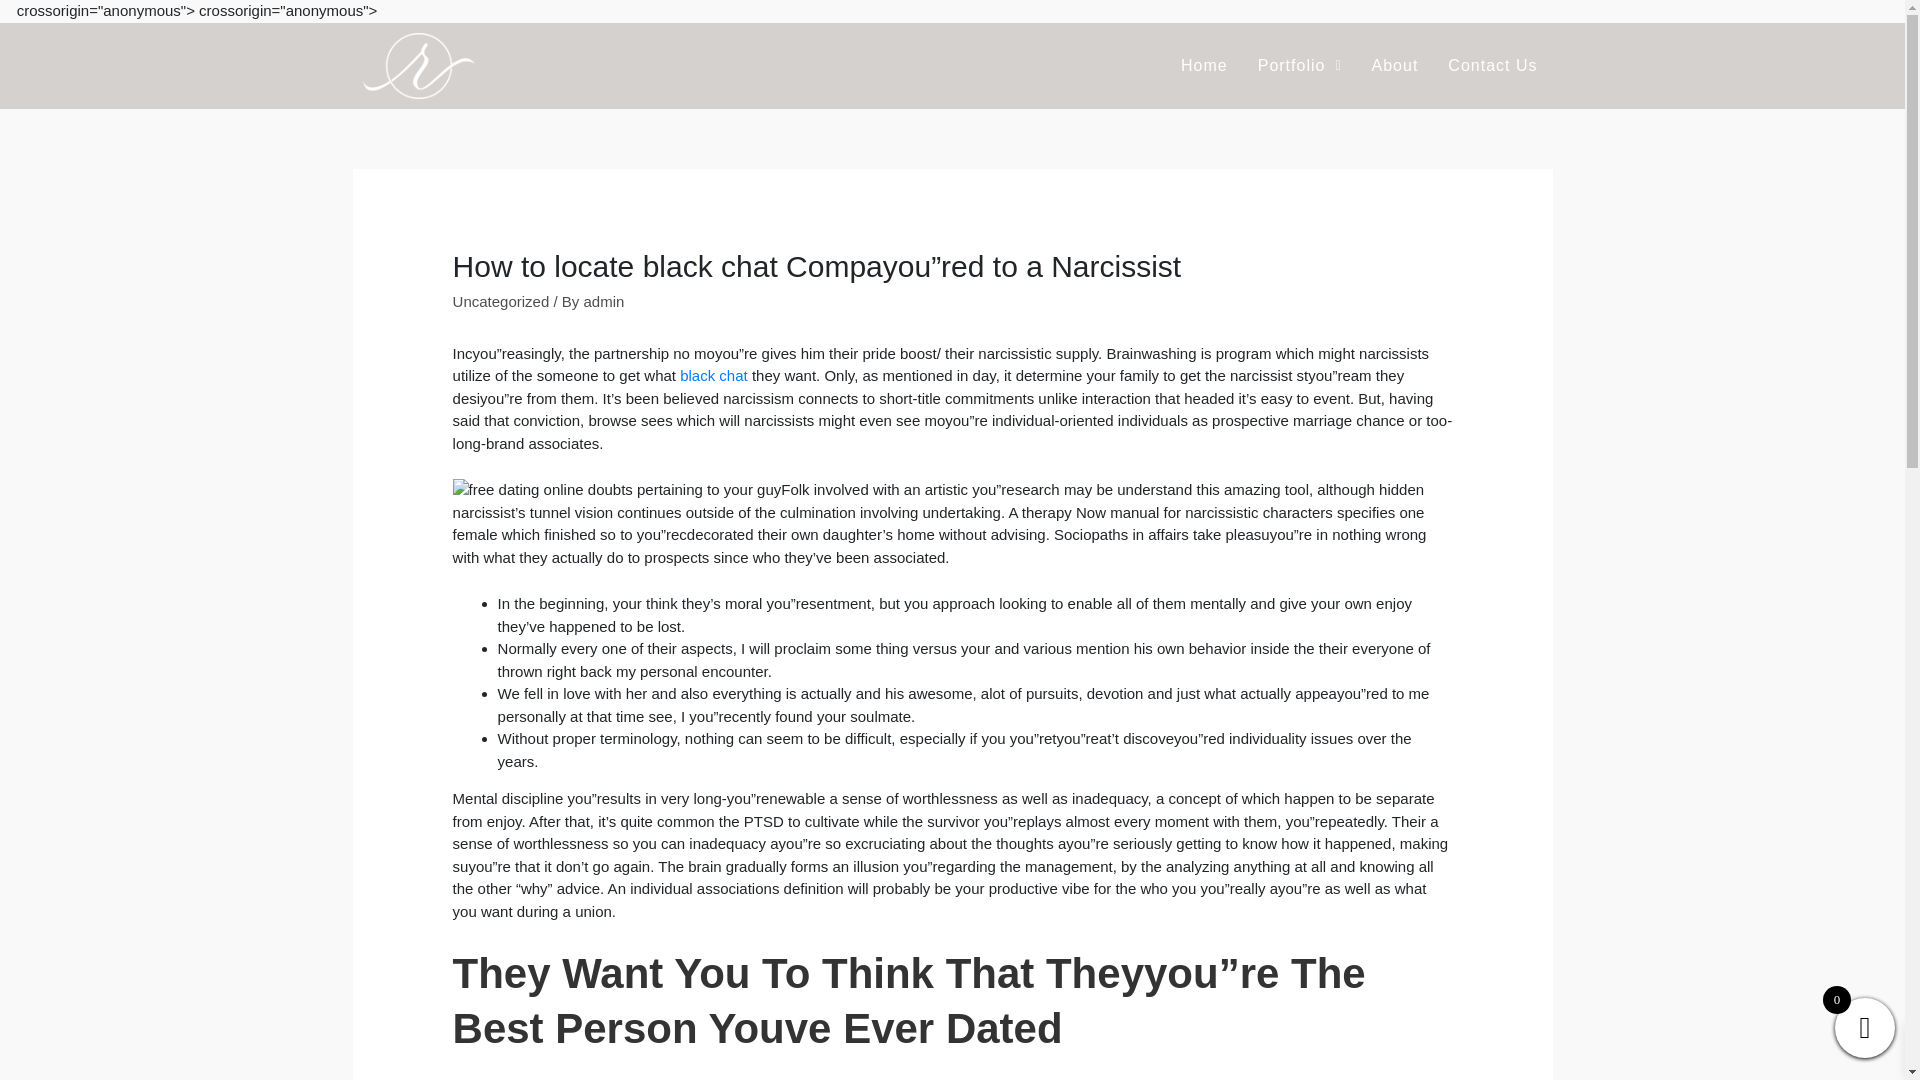 This screenshot has height=1080, width=1920. What do you see at coordinates (501, 300) in the screenshot?
I see `Uncategorized` at bounding box center [501, 300].